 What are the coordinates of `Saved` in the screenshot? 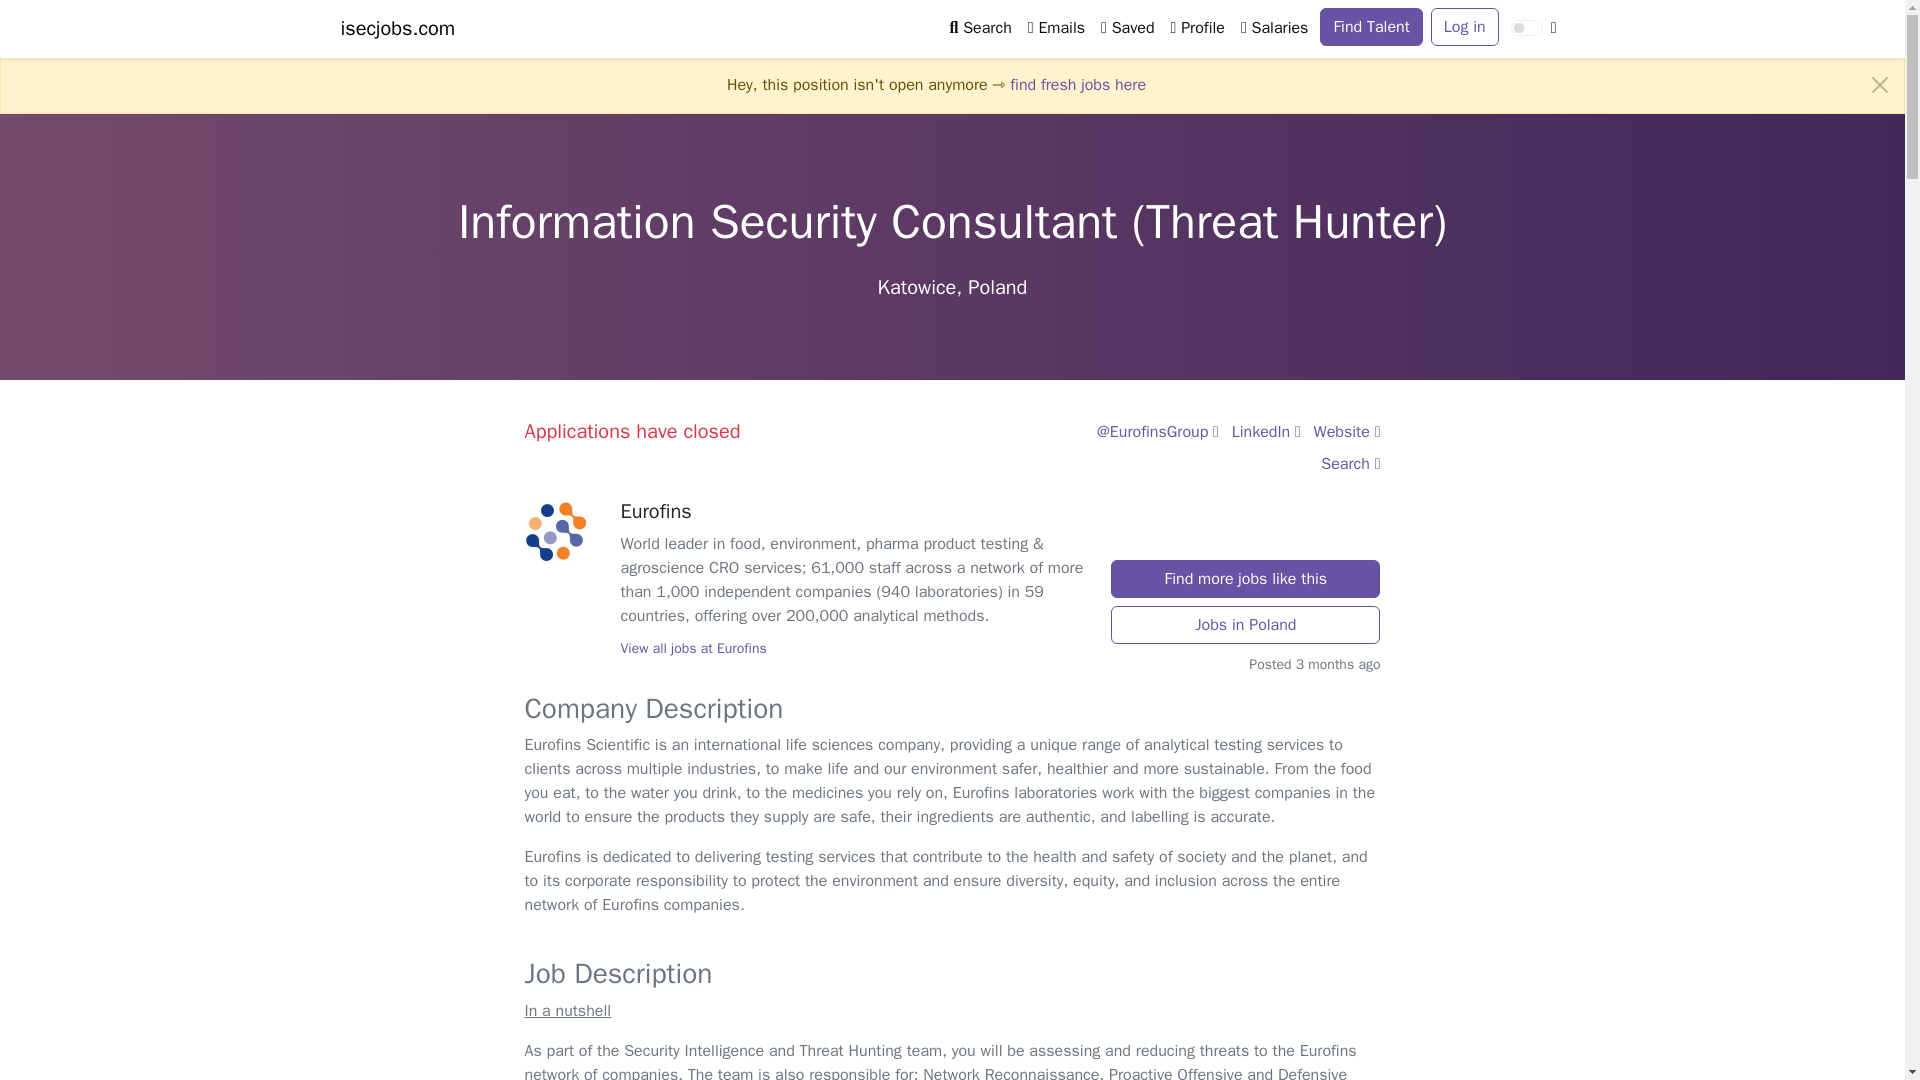 It's located at (1126, 27).